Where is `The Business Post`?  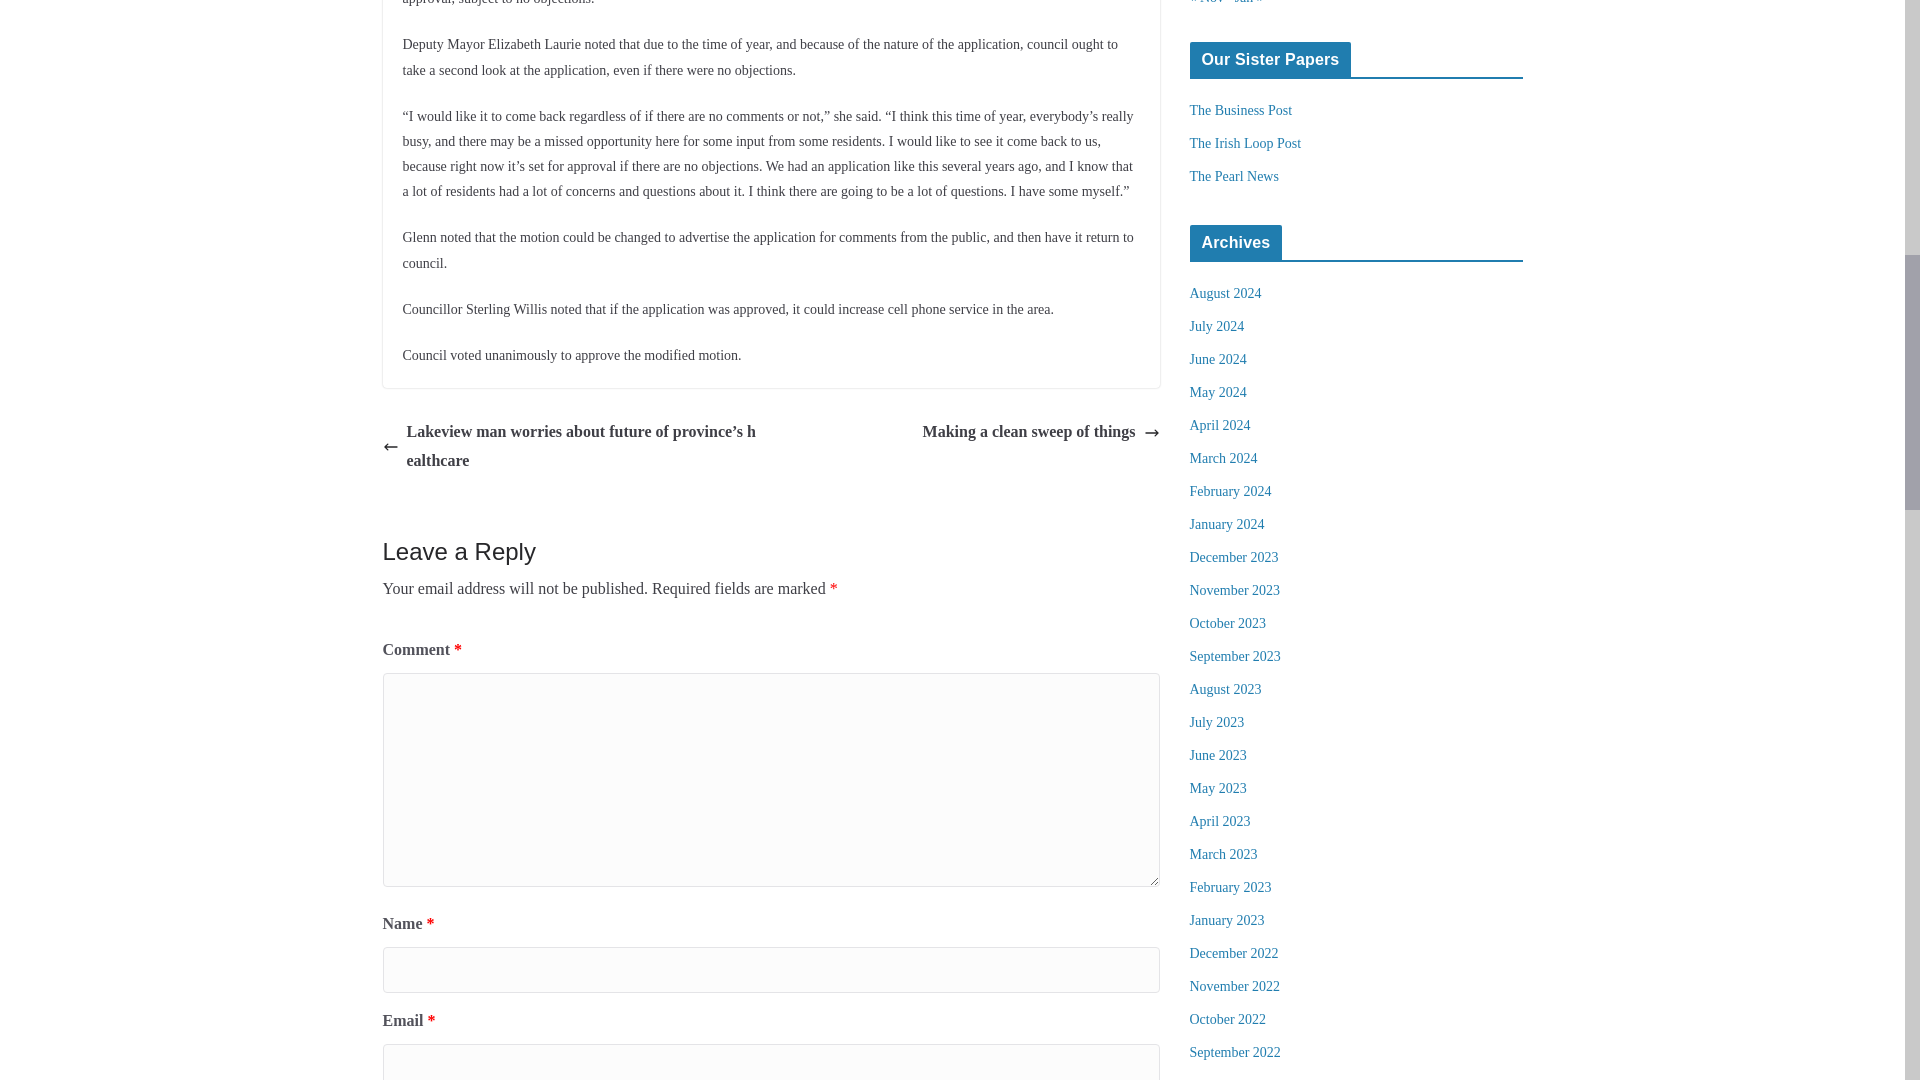 The Business Post is located at coordinates (1241, 110).